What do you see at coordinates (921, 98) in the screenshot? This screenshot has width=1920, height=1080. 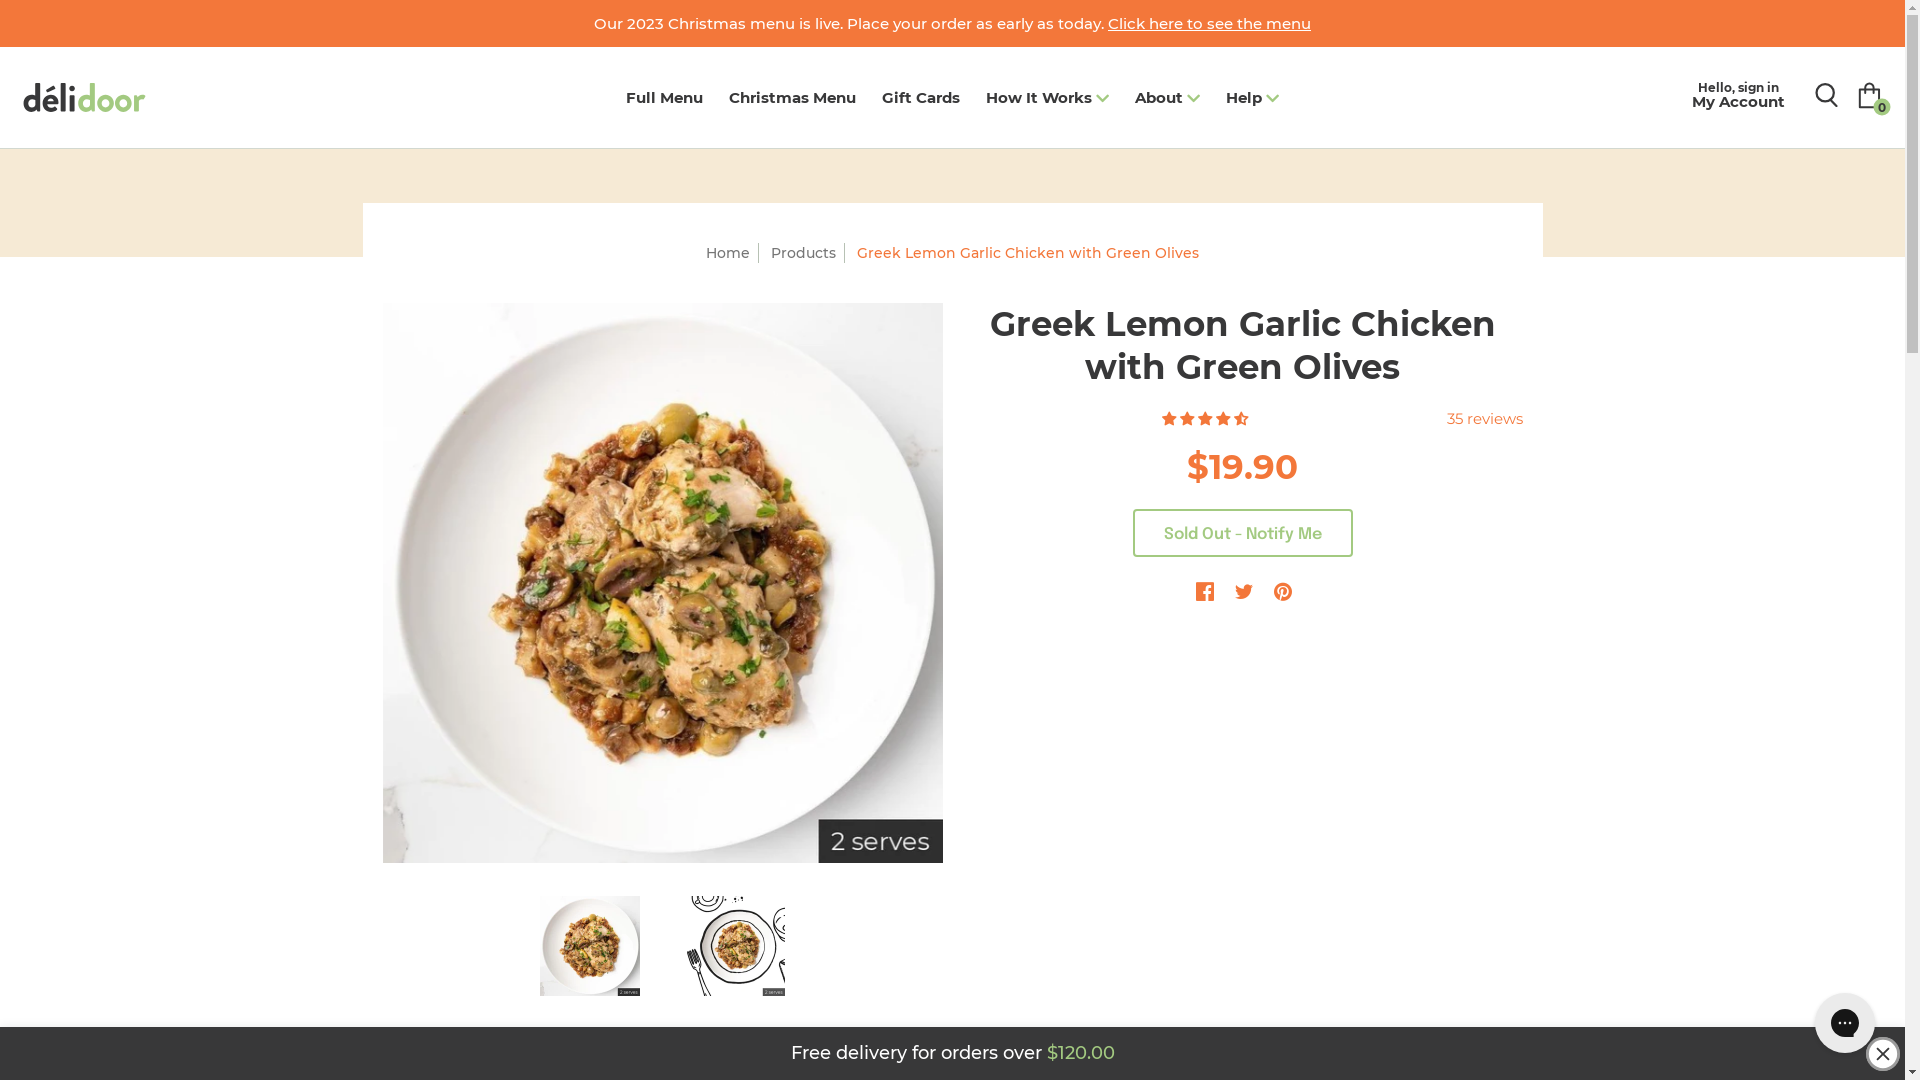 I see `Gift Cards` at bounding box center [921, 98].